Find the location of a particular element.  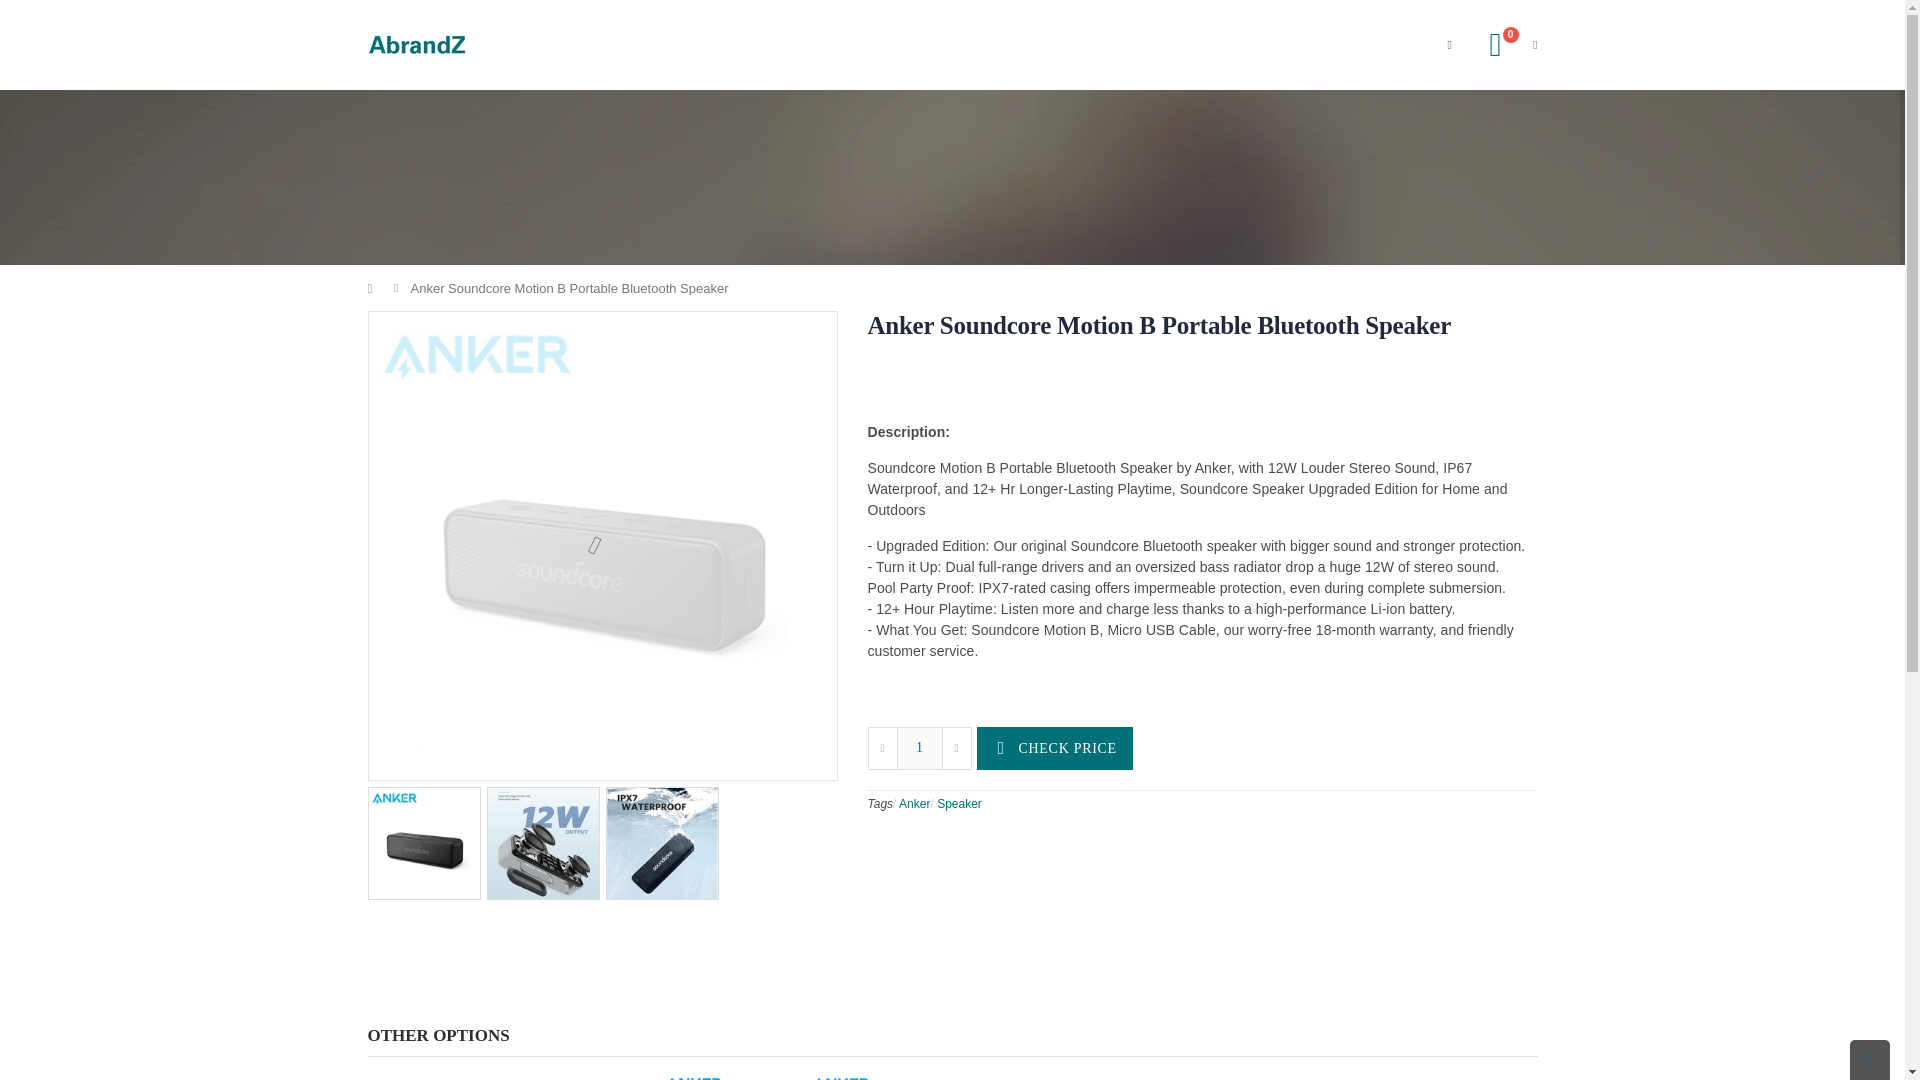

1 is located at coordinates (919, 748).